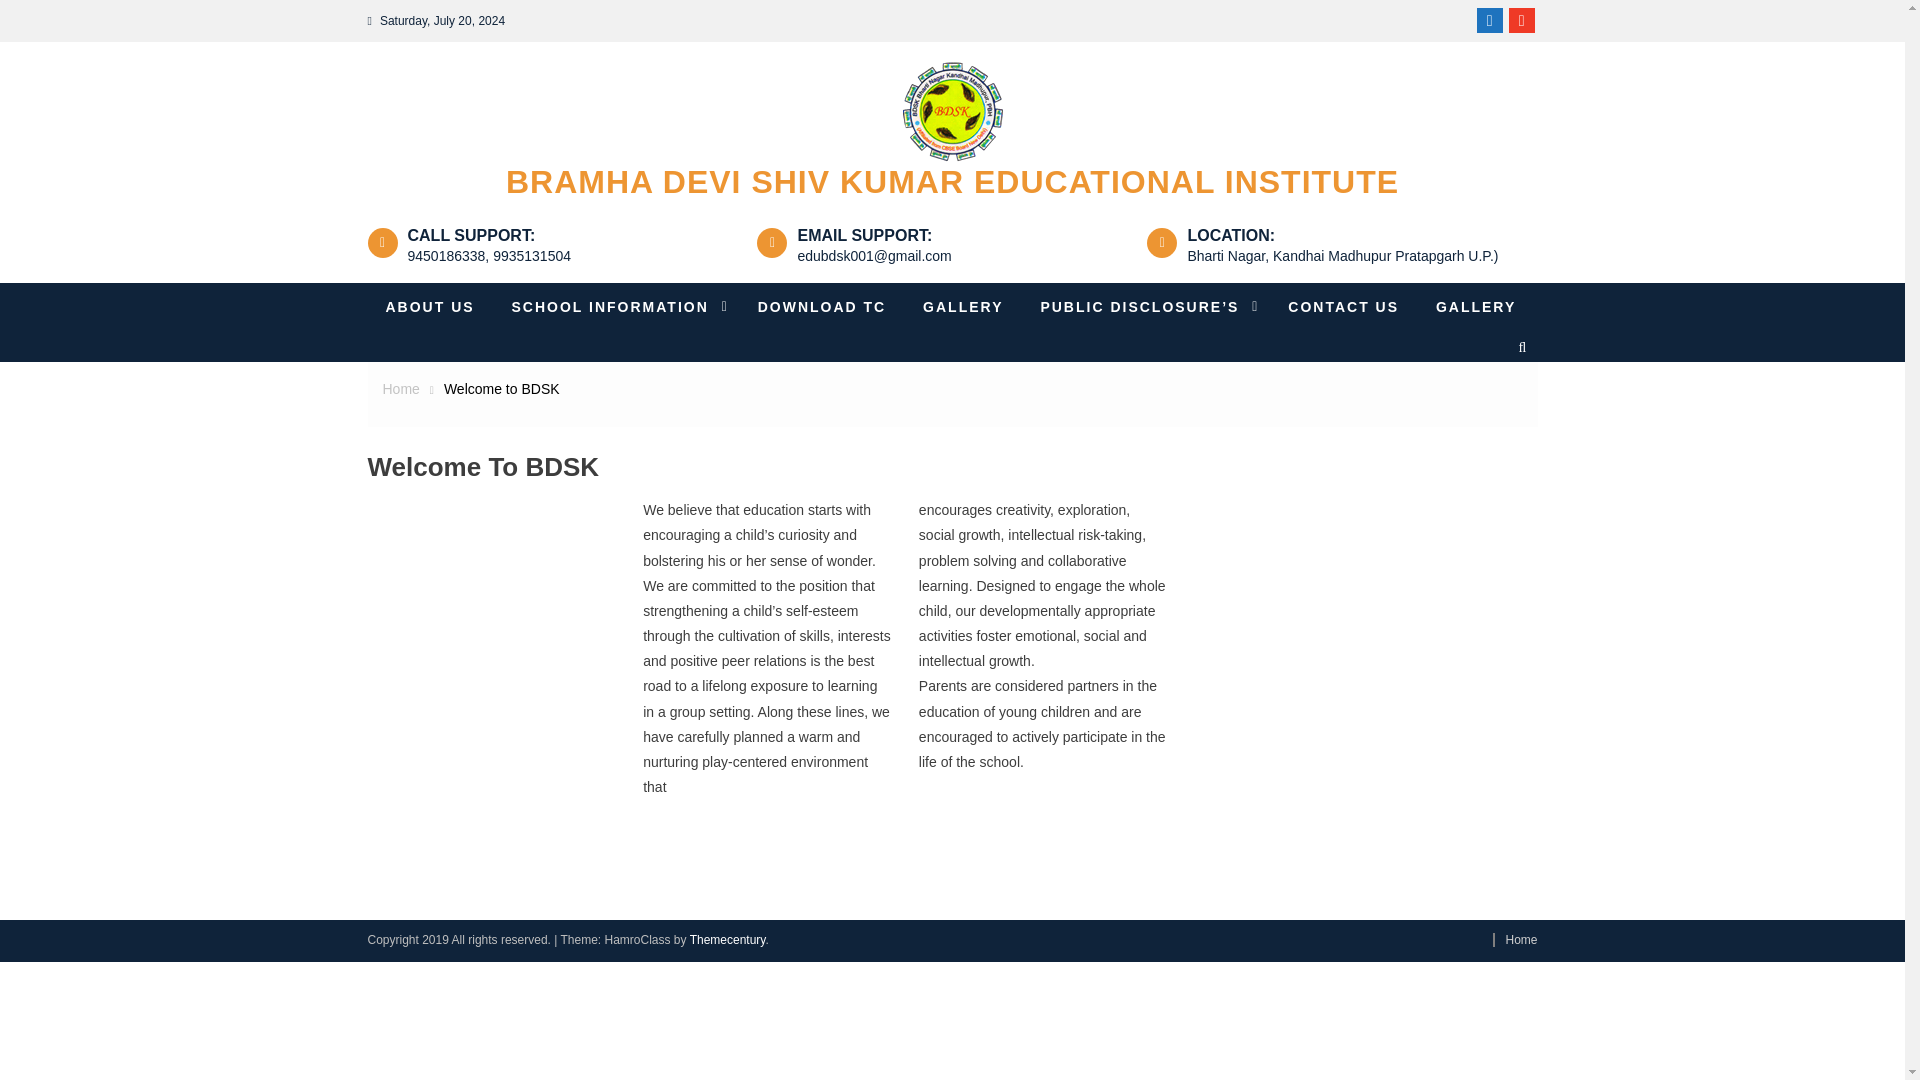 The height and width of the screenshot is (1080, 1920). Describe the element at coordinates (616, 306) in the screenshot. I see `SCHOOL INFORMATION` at that location.